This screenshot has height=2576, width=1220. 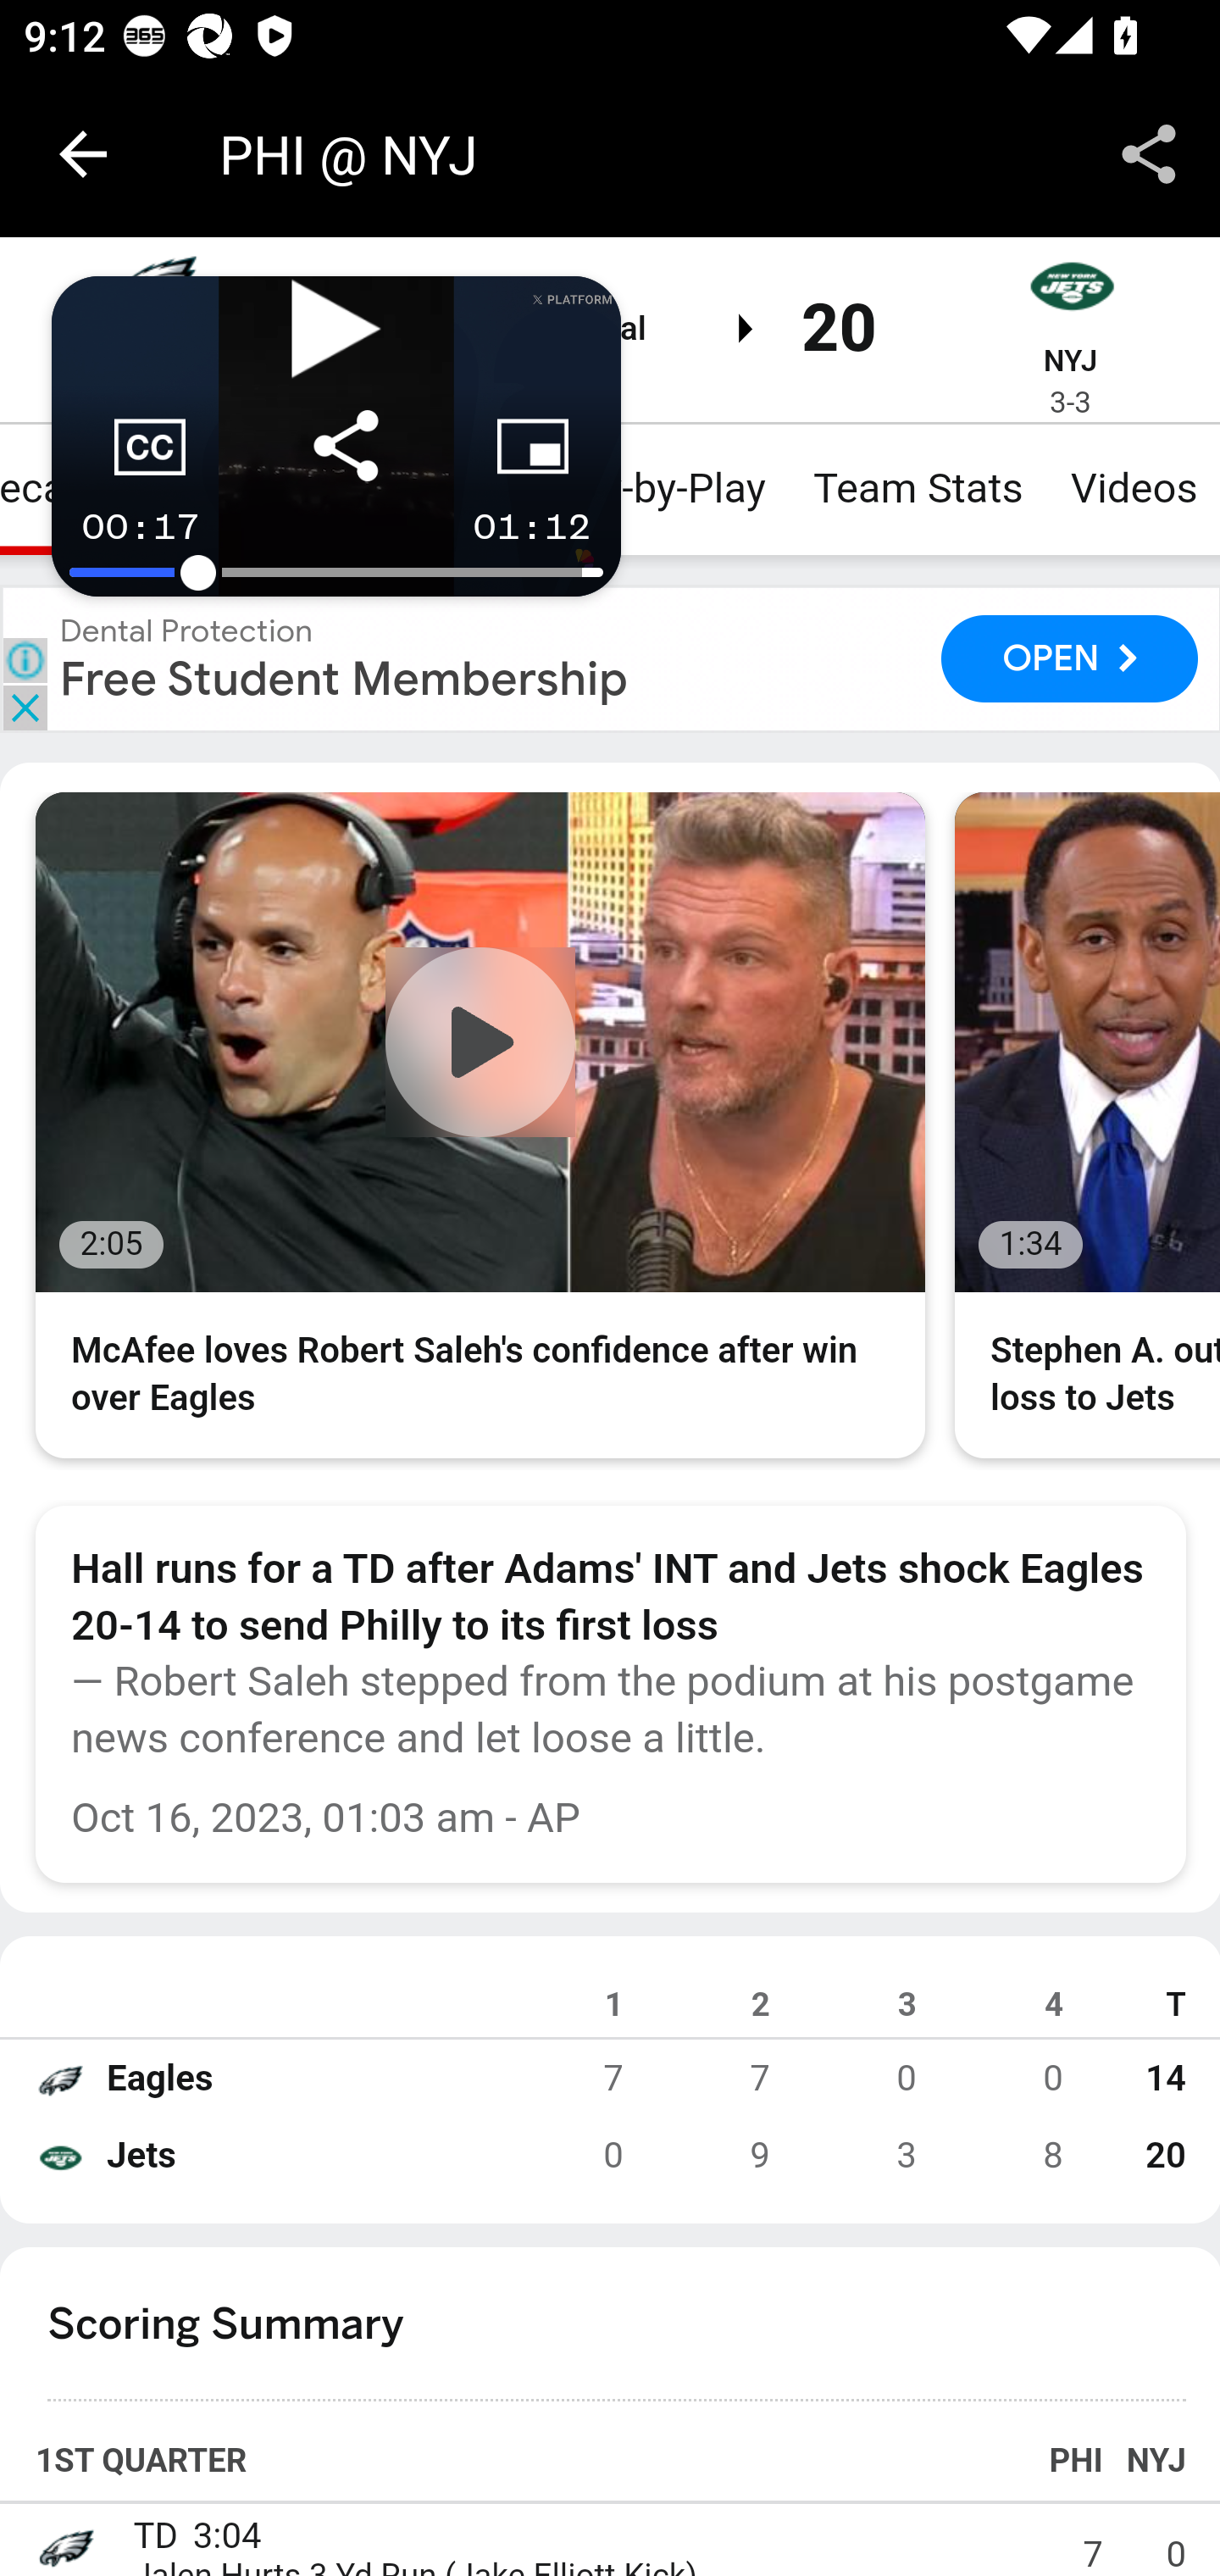 What do you see at coordinates (1149, 154) in the screenshot?
I see `Share` at bounding box center [1149, 154].